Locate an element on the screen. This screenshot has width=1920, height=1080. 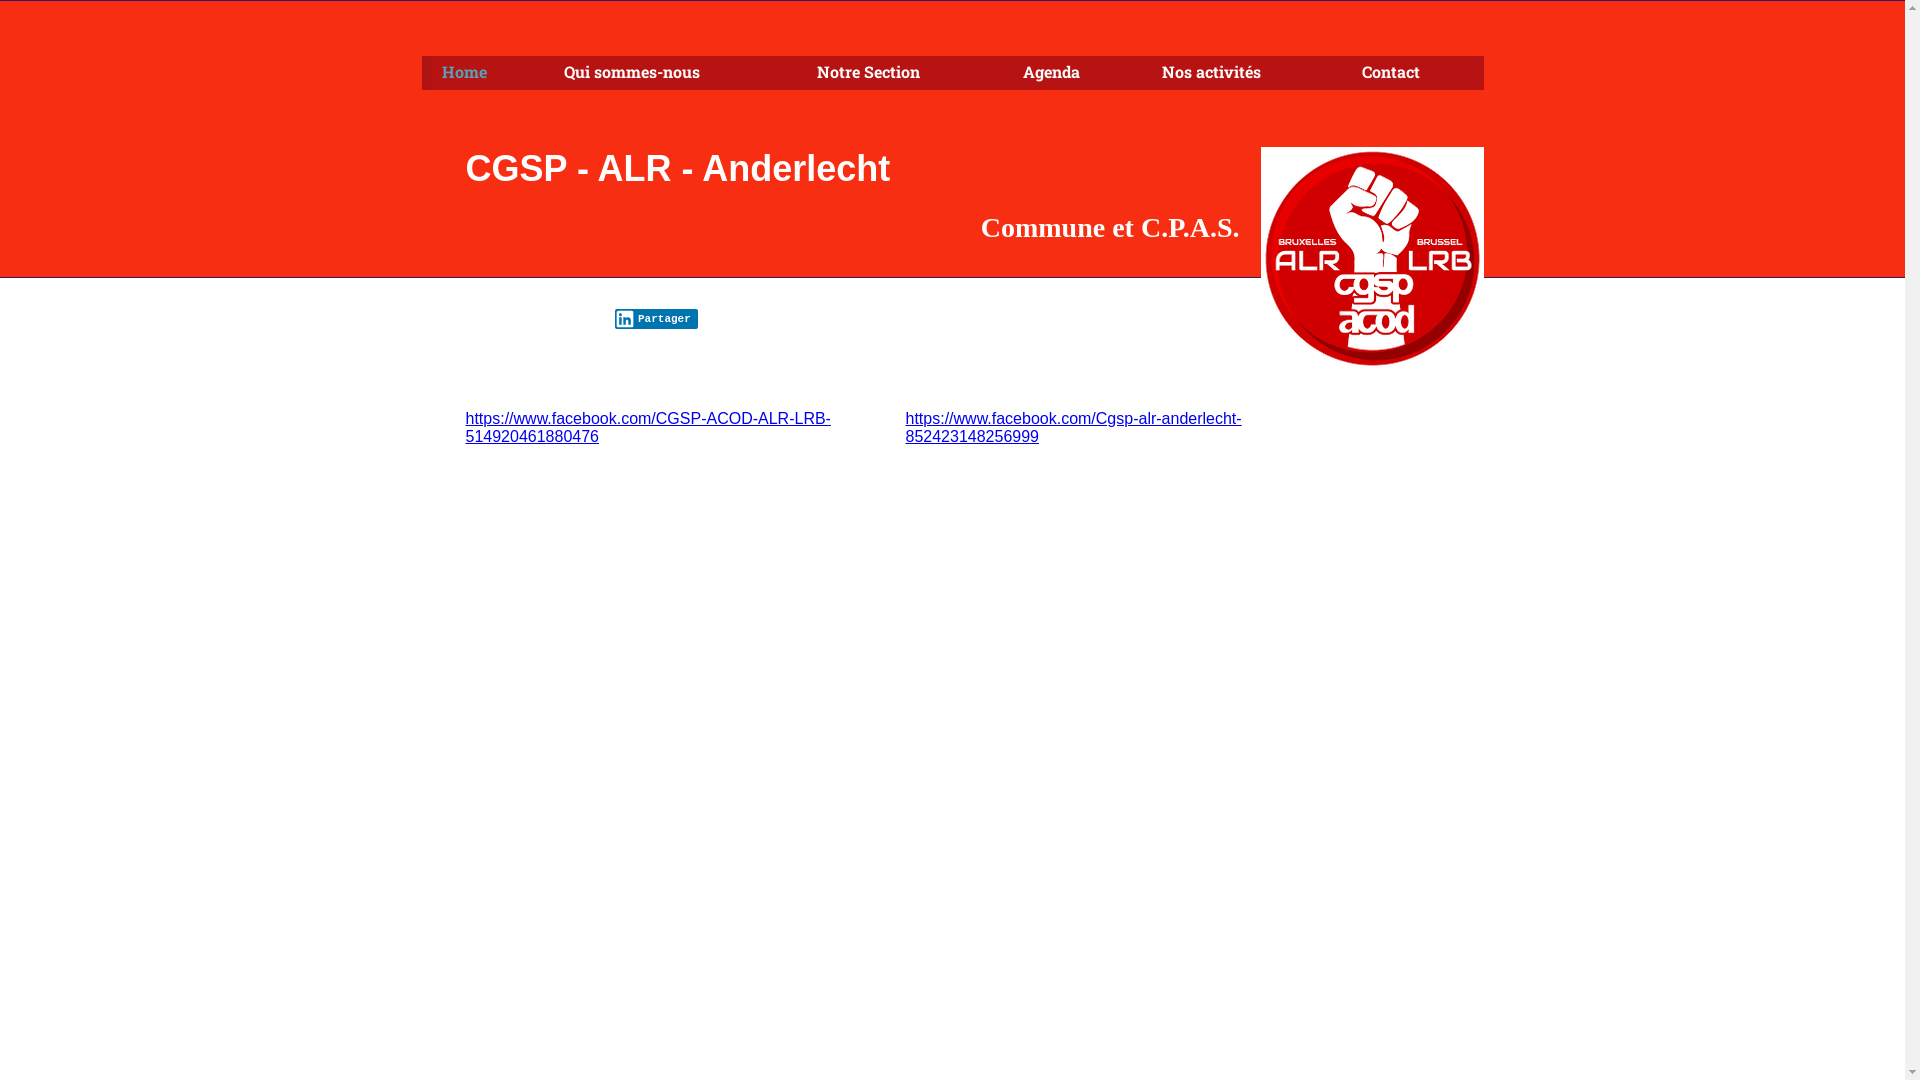
Agenda is located at coordinates (1072, 73).